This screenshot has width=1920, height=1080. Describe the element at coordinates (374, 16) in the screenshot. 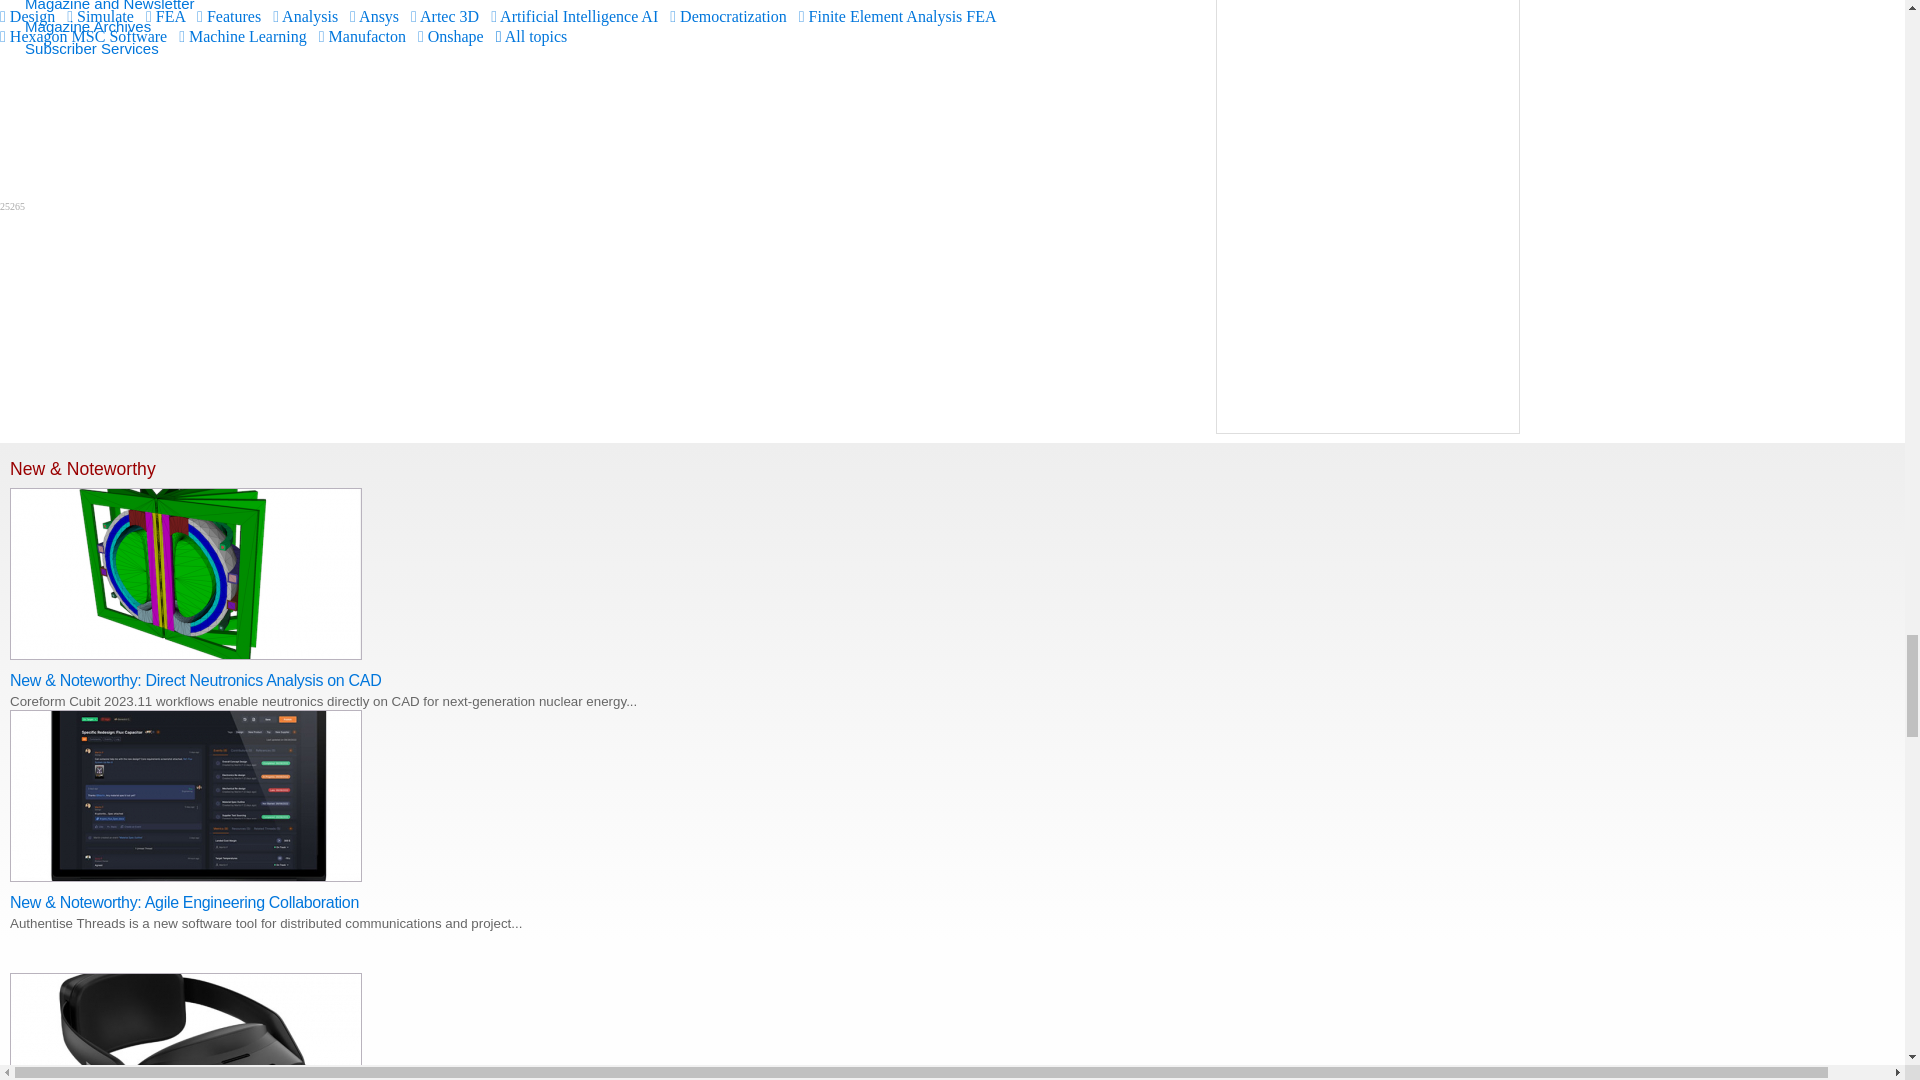

I see `Ansys` at that location.